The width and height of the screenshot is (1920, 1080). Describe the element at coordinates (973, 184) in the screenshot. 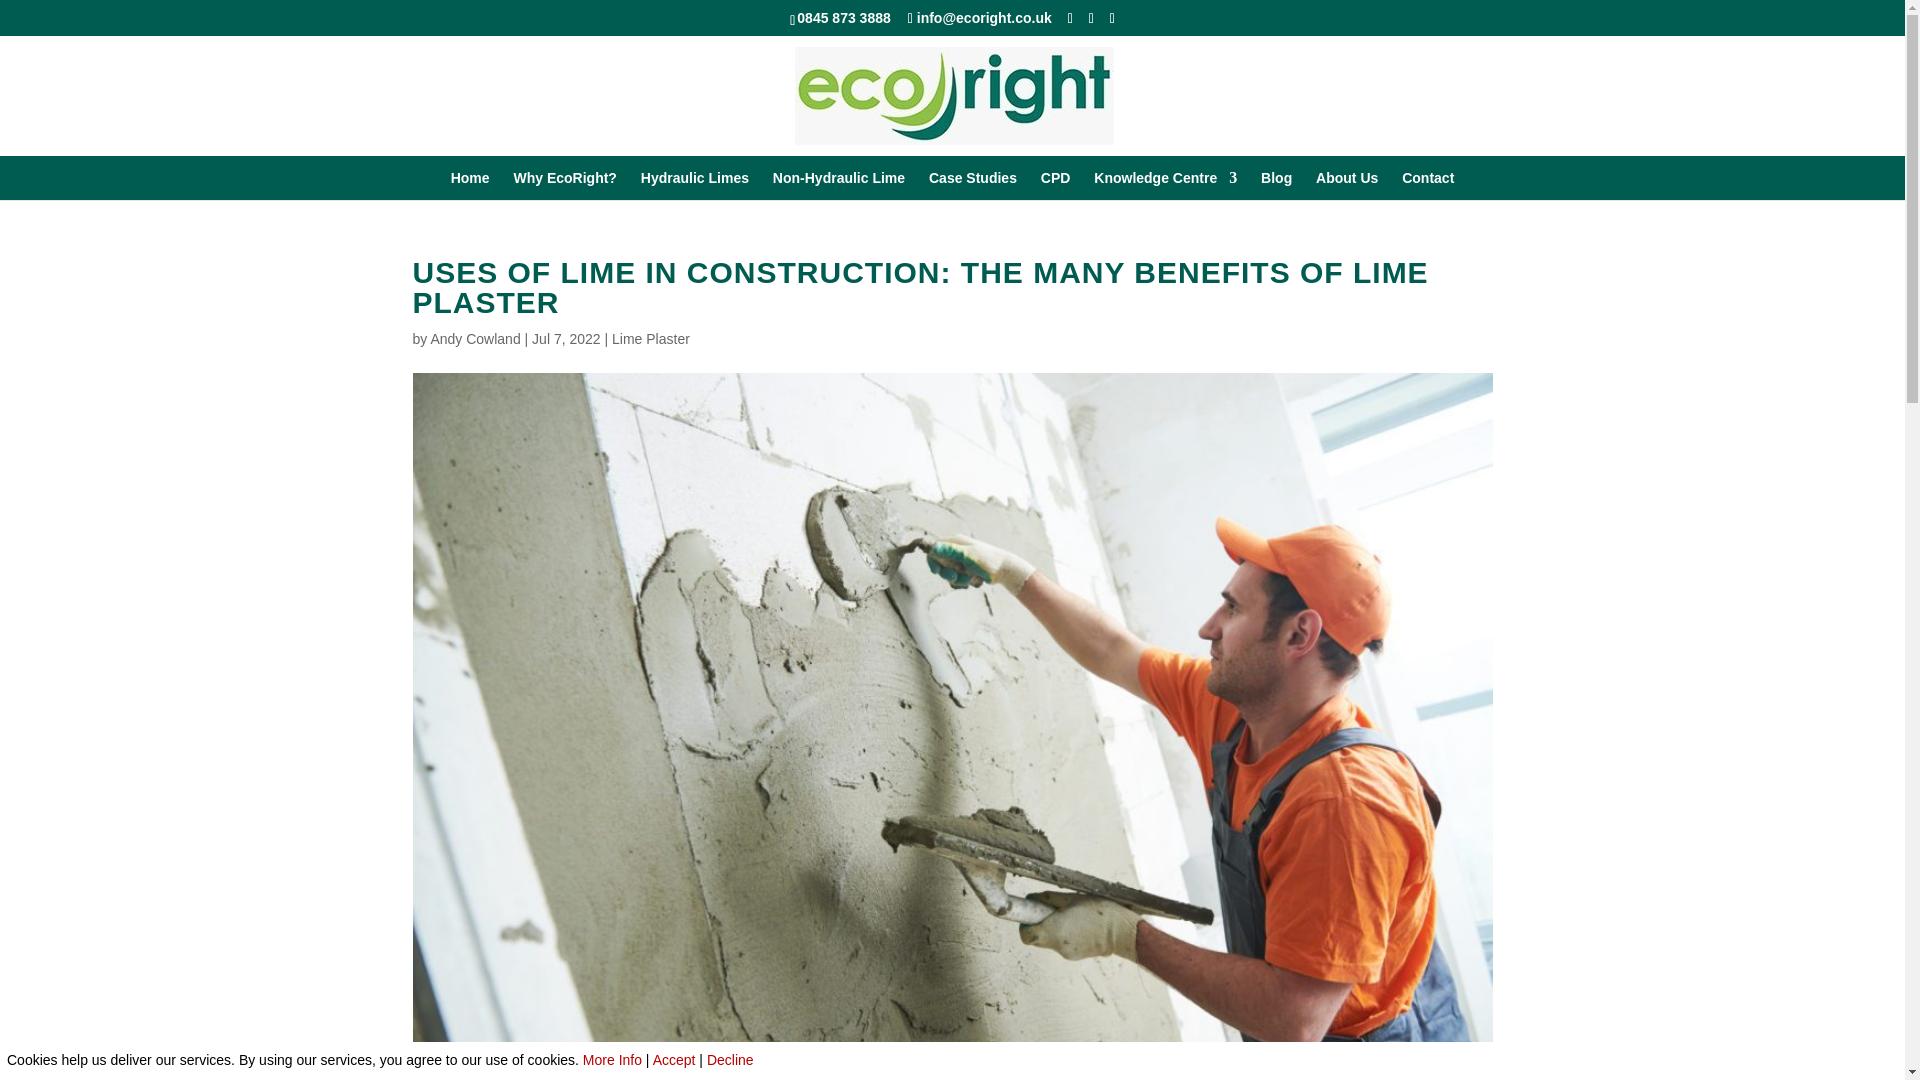

I see `Case Studies` at that location.